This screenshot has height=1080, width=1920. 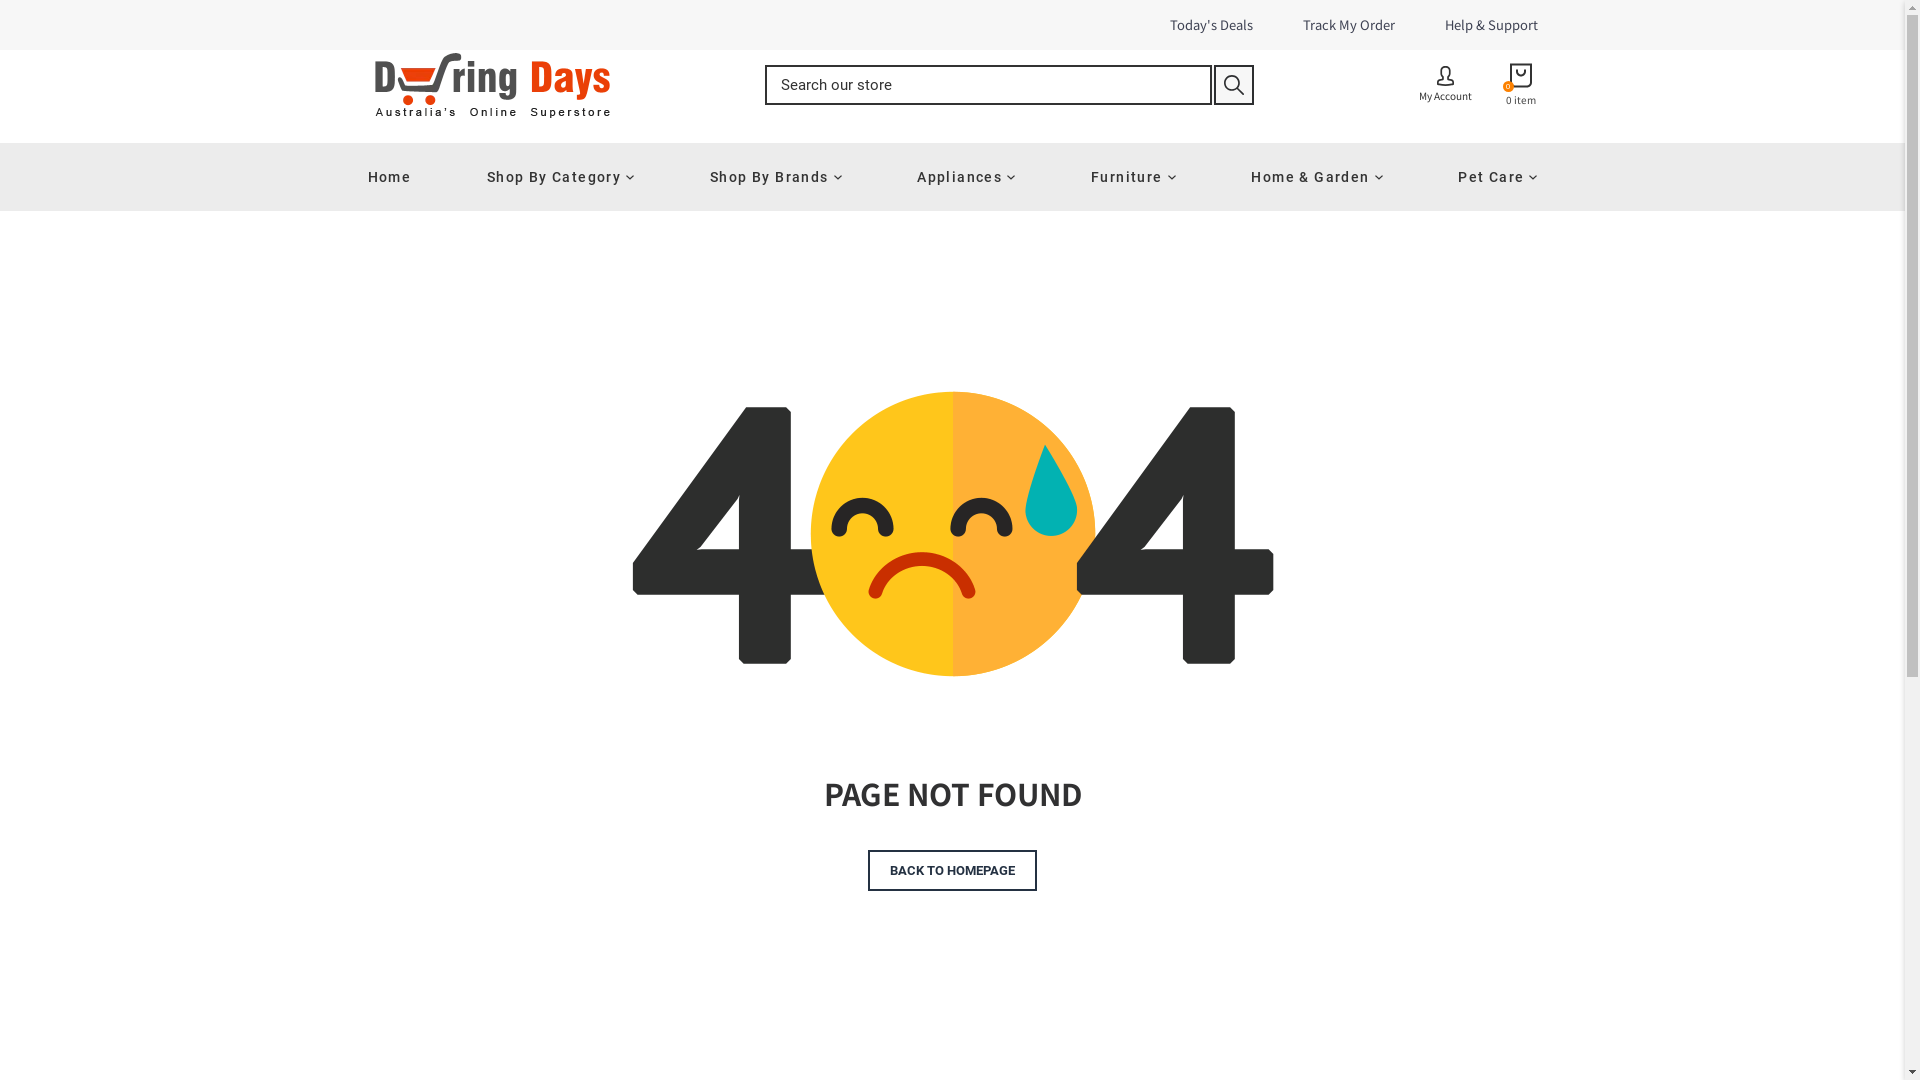 What do you see at coordinates (1316, 177) in the screenshot?
I see `Home & Garden` at bounding box center [1316, 177].